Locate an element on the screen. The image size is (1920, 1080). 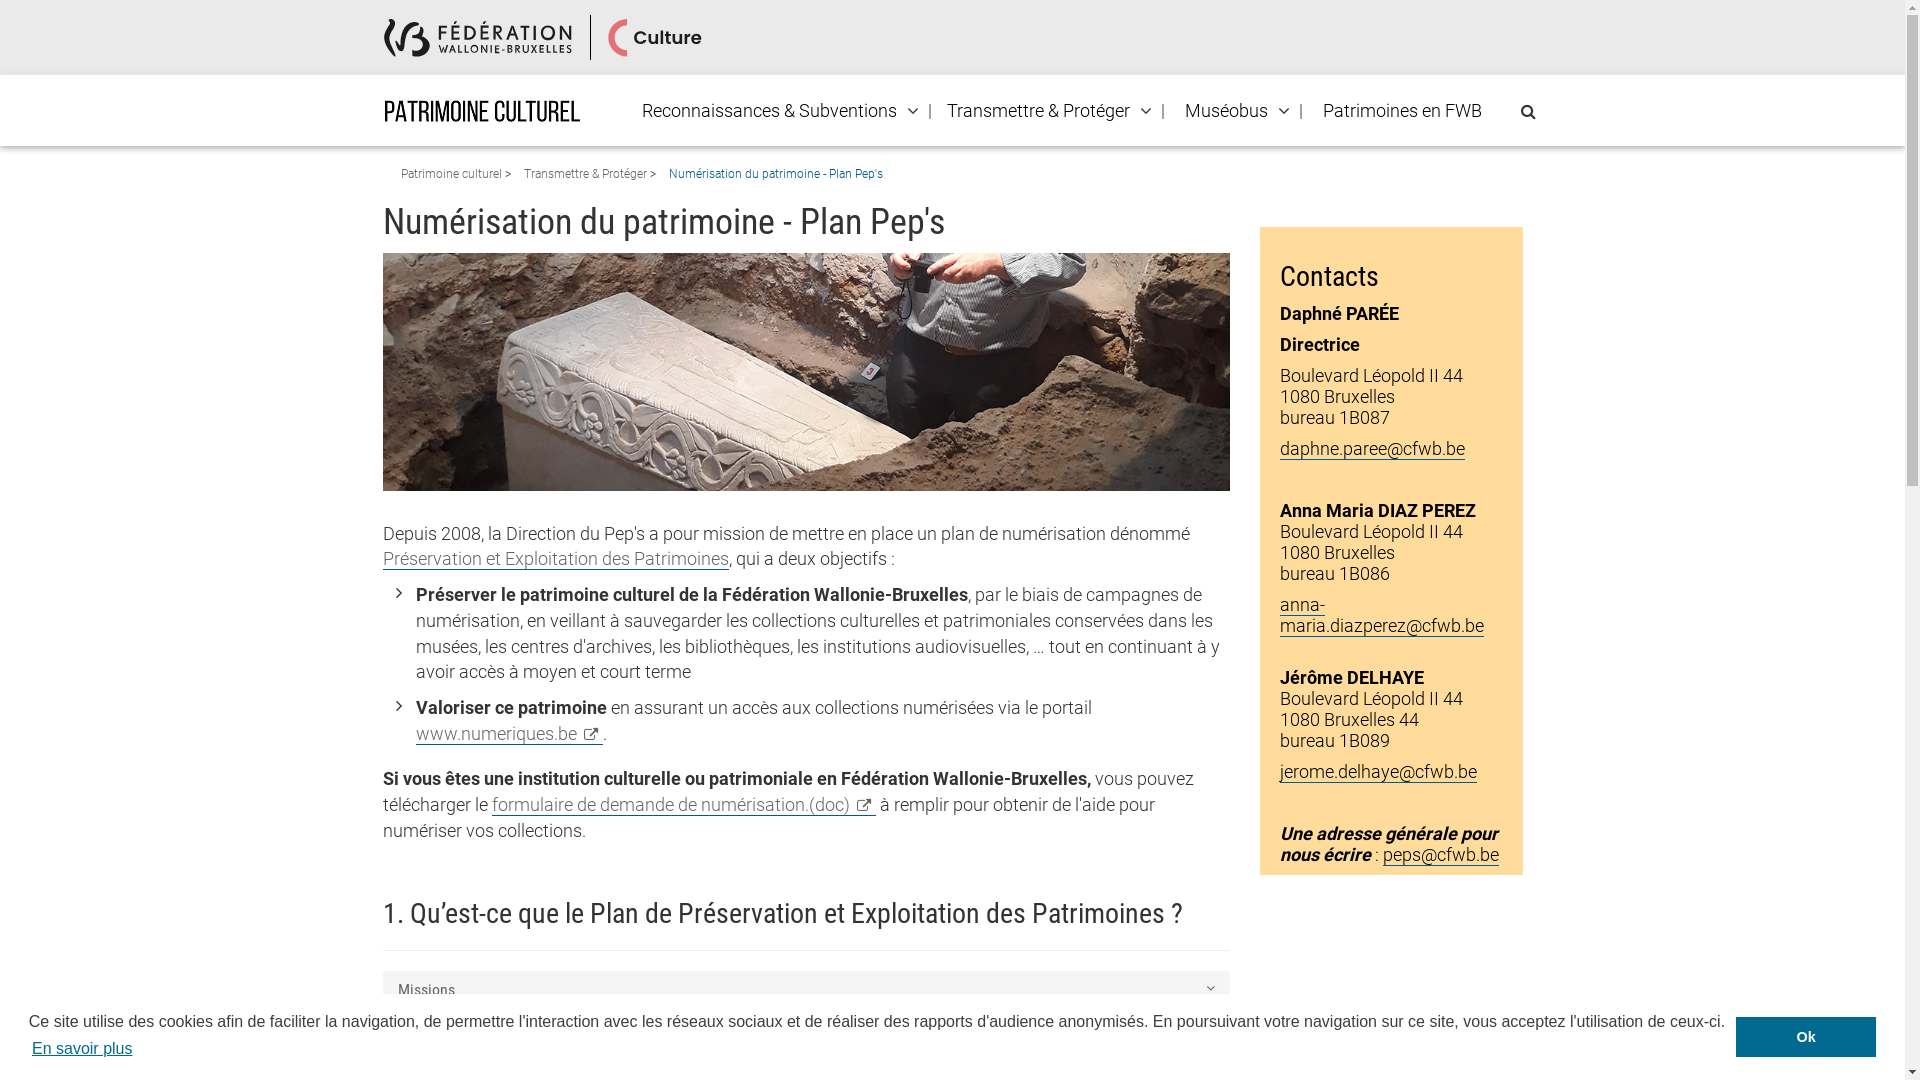
jerome.delhaye@cfwb.be is located at coordinates (1378, 772).